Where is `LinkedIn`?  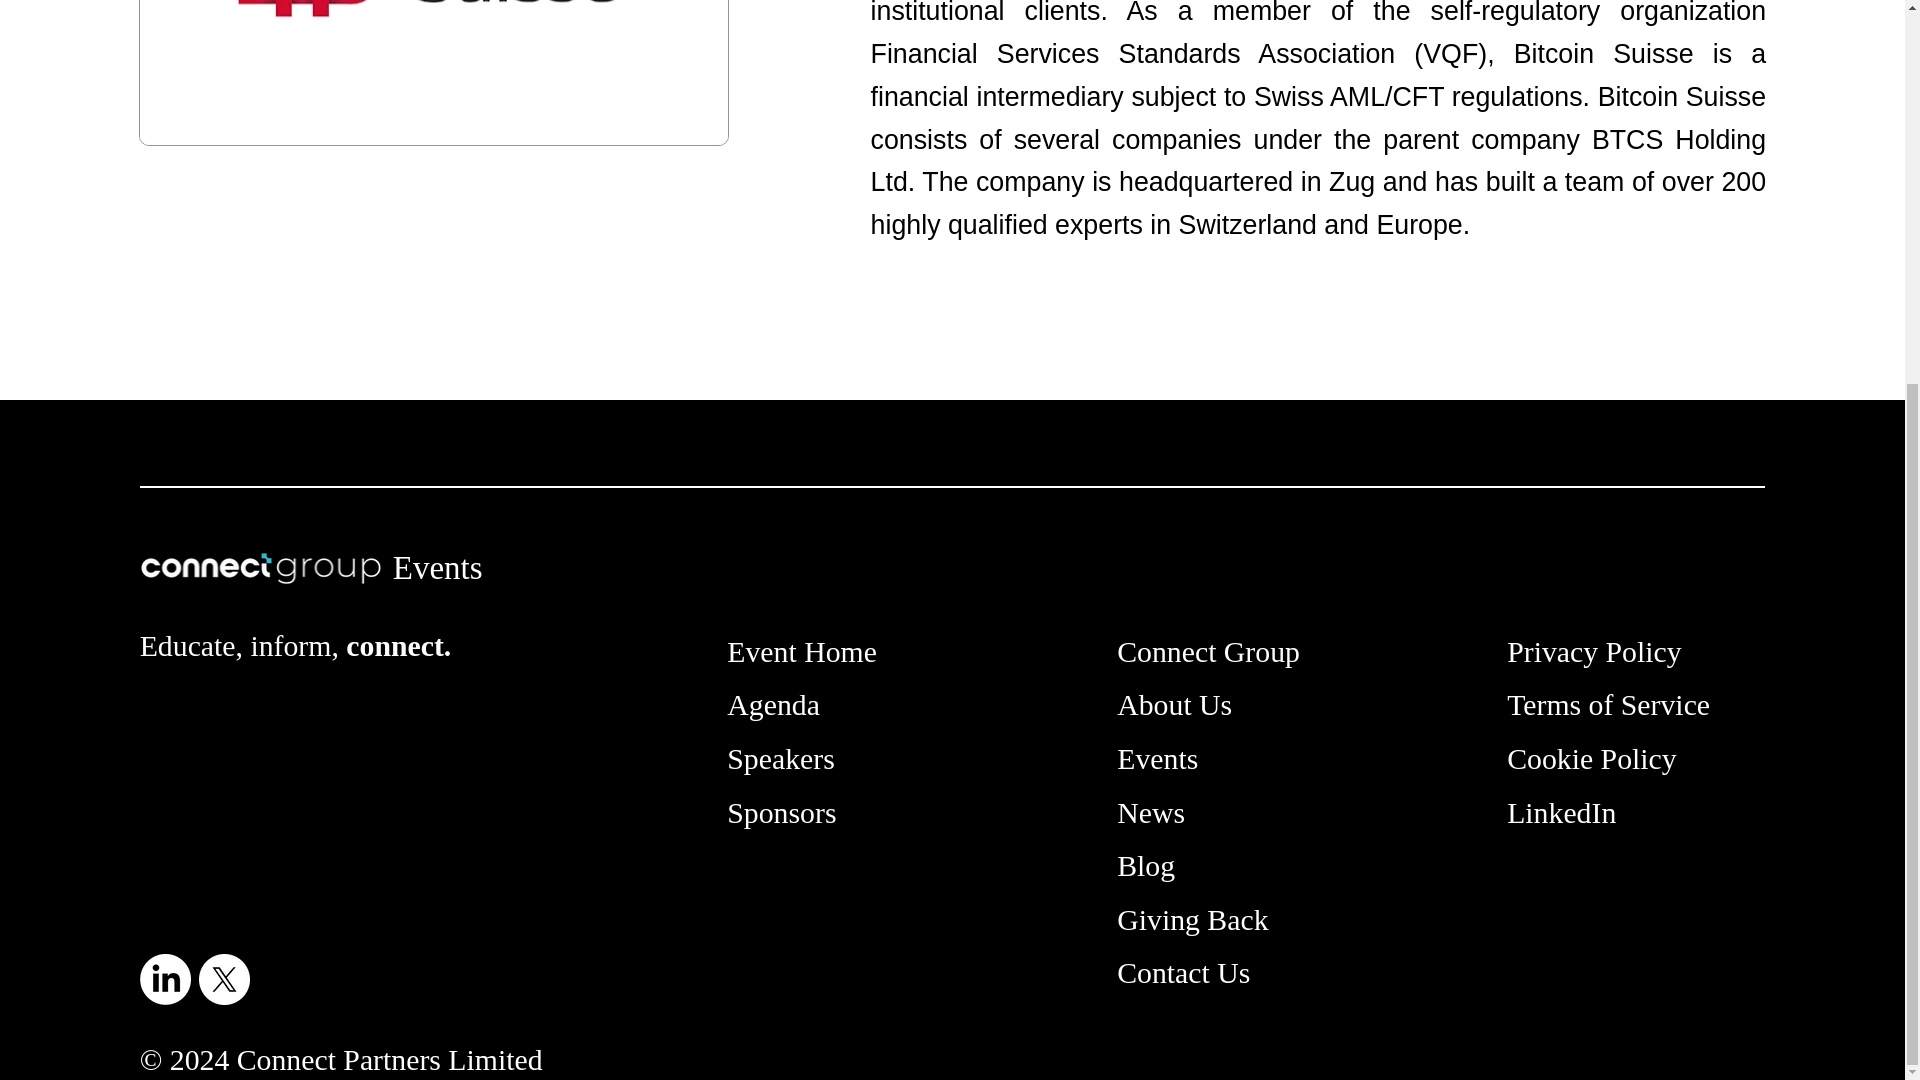 LinkedIn is located at coordinates (1562, 812).